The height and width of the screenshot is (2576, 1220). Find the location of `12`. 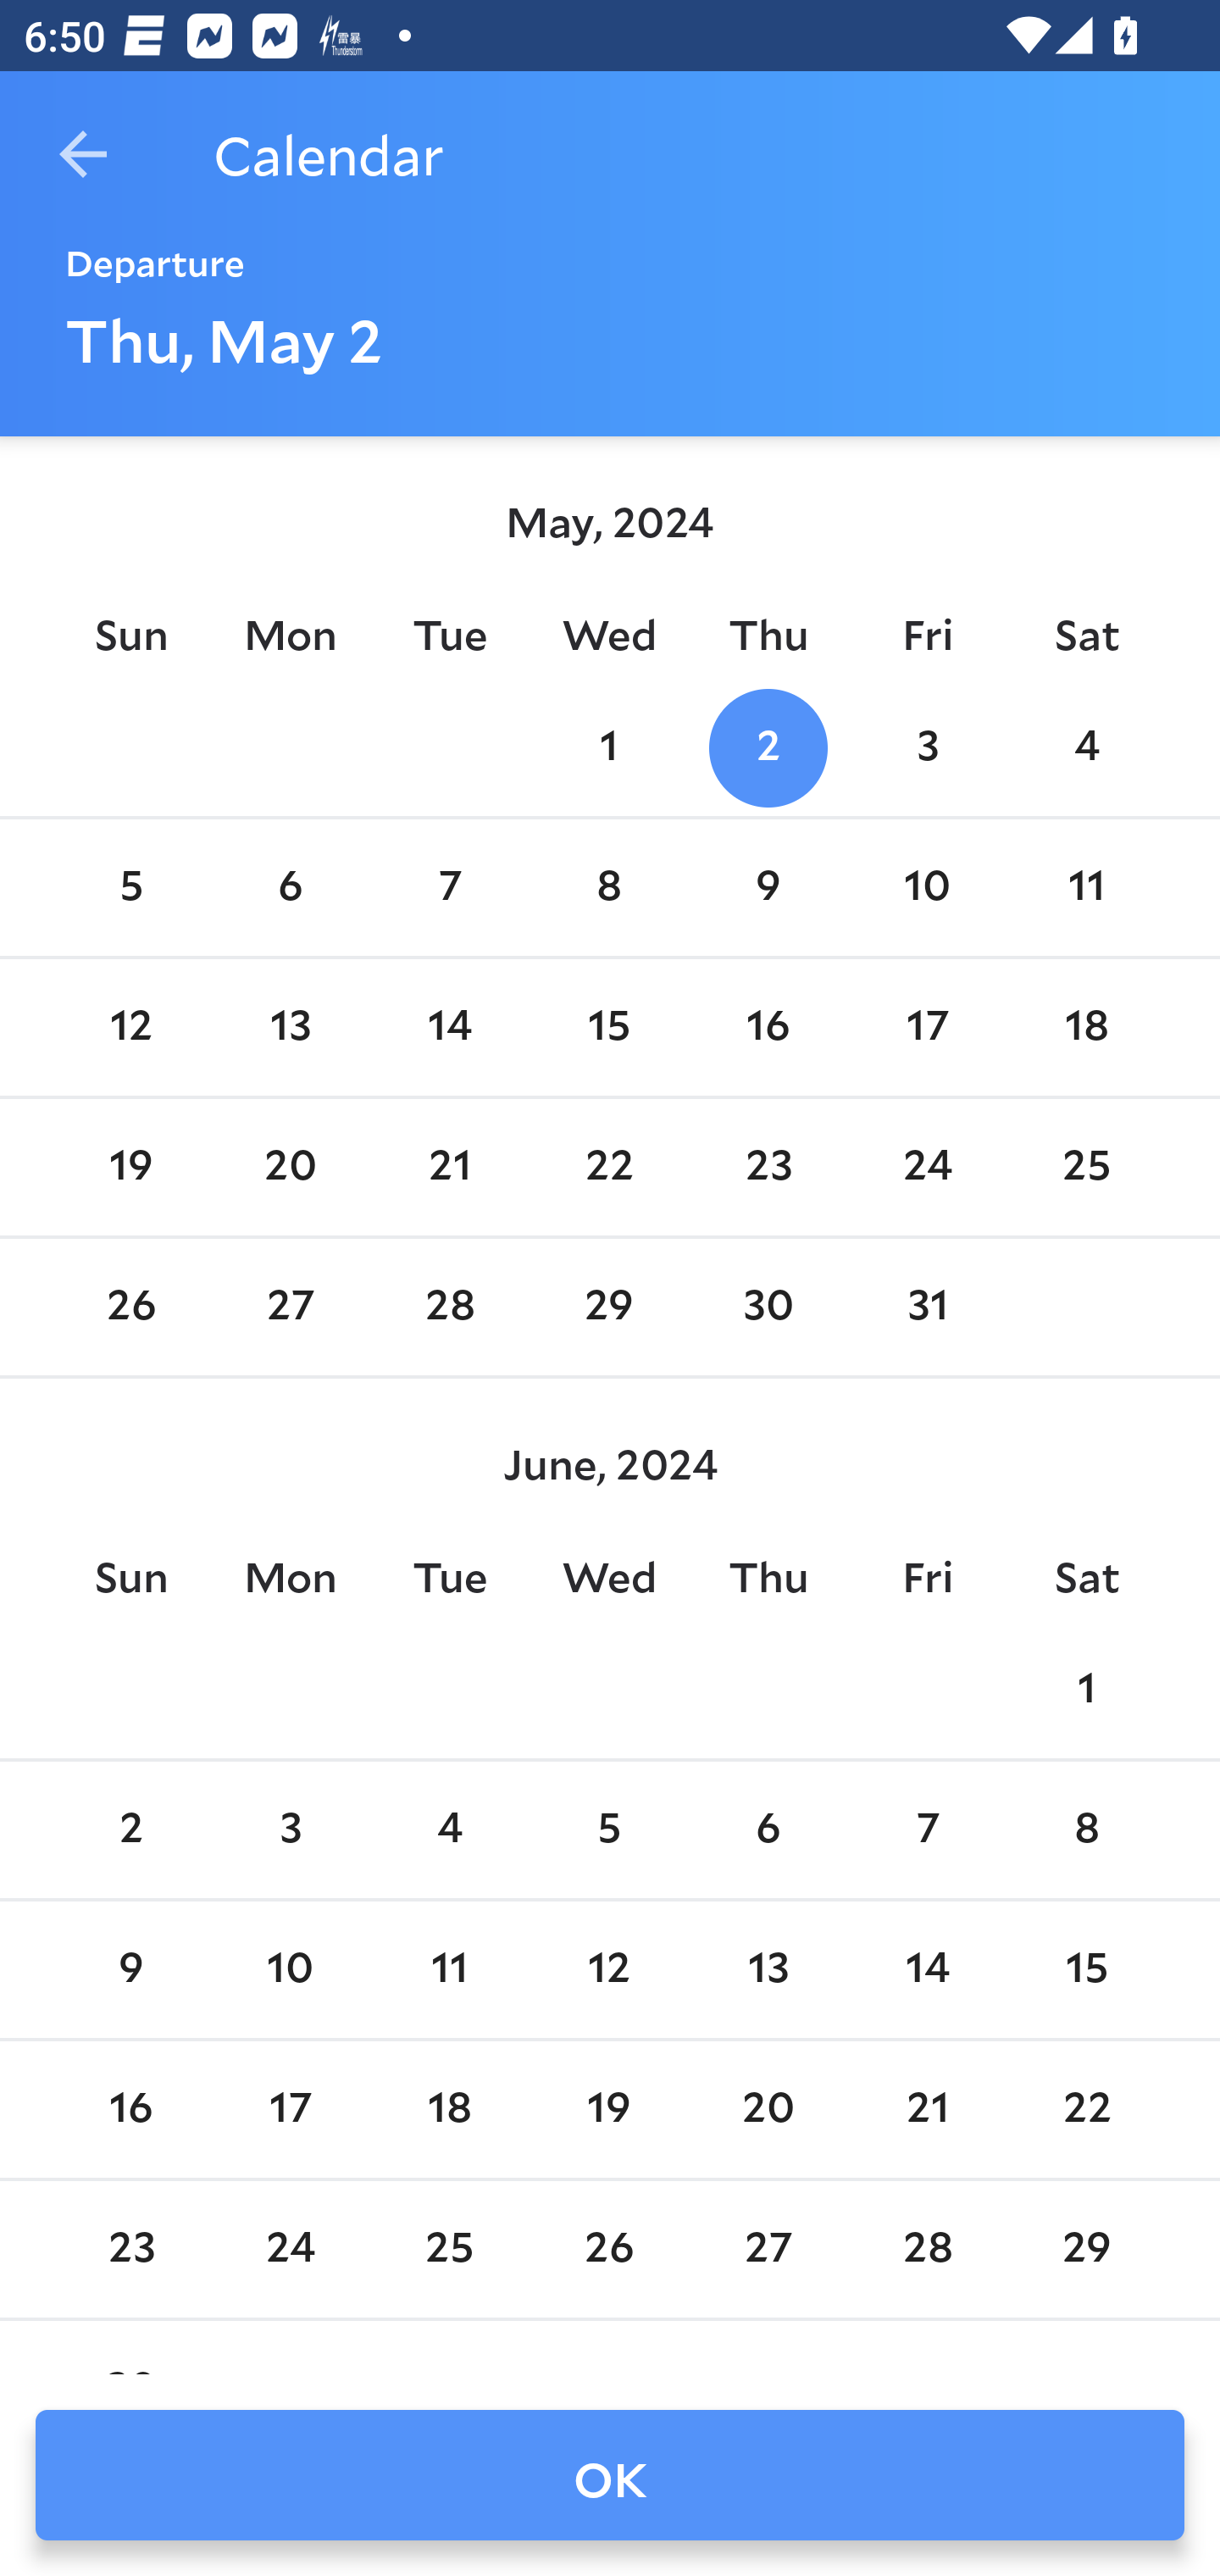

12 is located at coordinates (130, 1027).